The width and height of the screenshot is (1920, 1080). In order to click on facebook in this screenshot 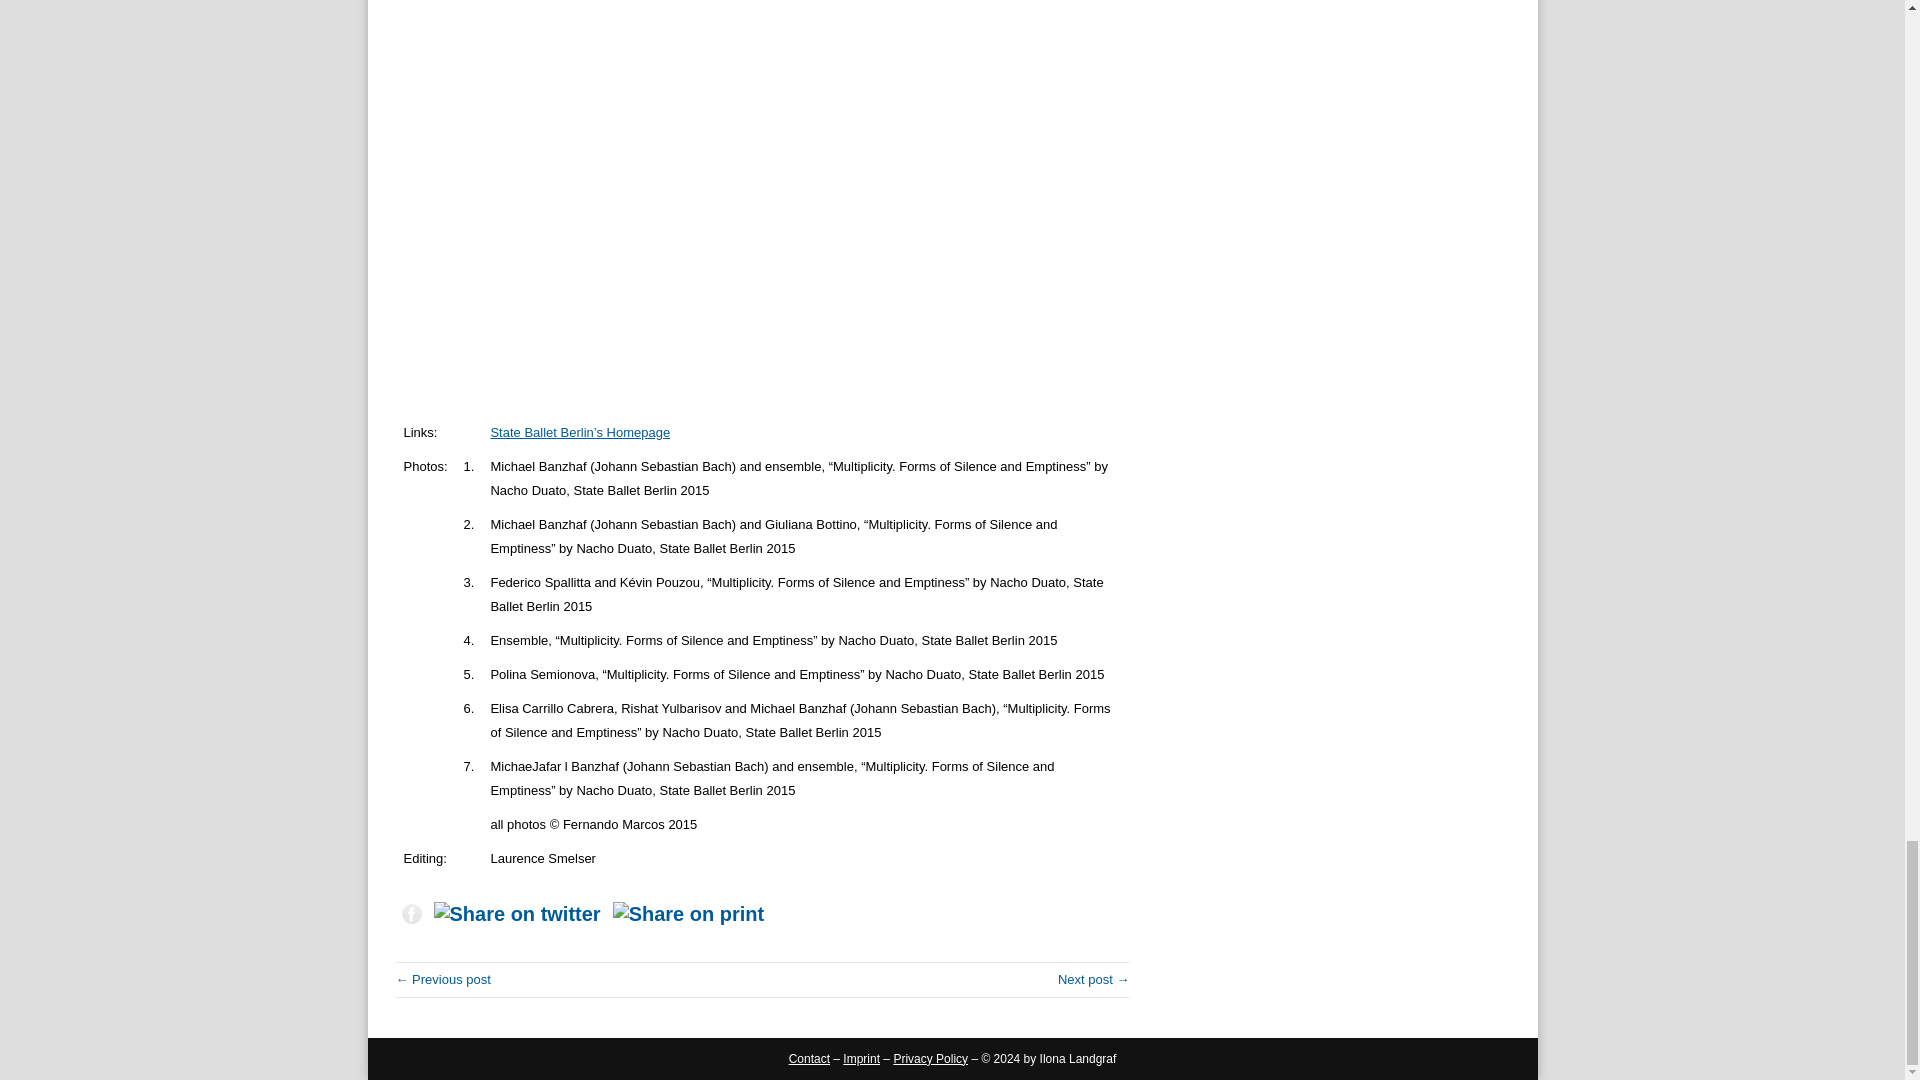, I will do `click(412, 913)`.